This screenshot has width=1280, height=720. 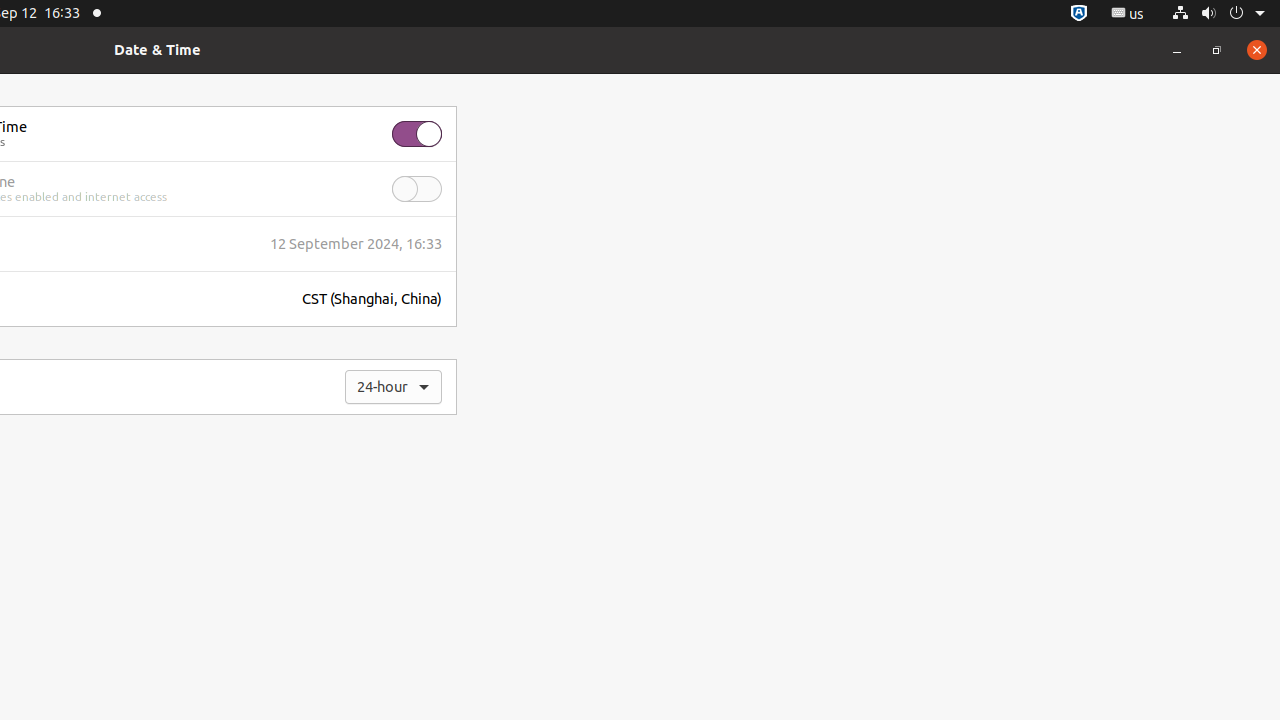 I want to click on CST (Shanghai, China), so click(x=372, y=299).